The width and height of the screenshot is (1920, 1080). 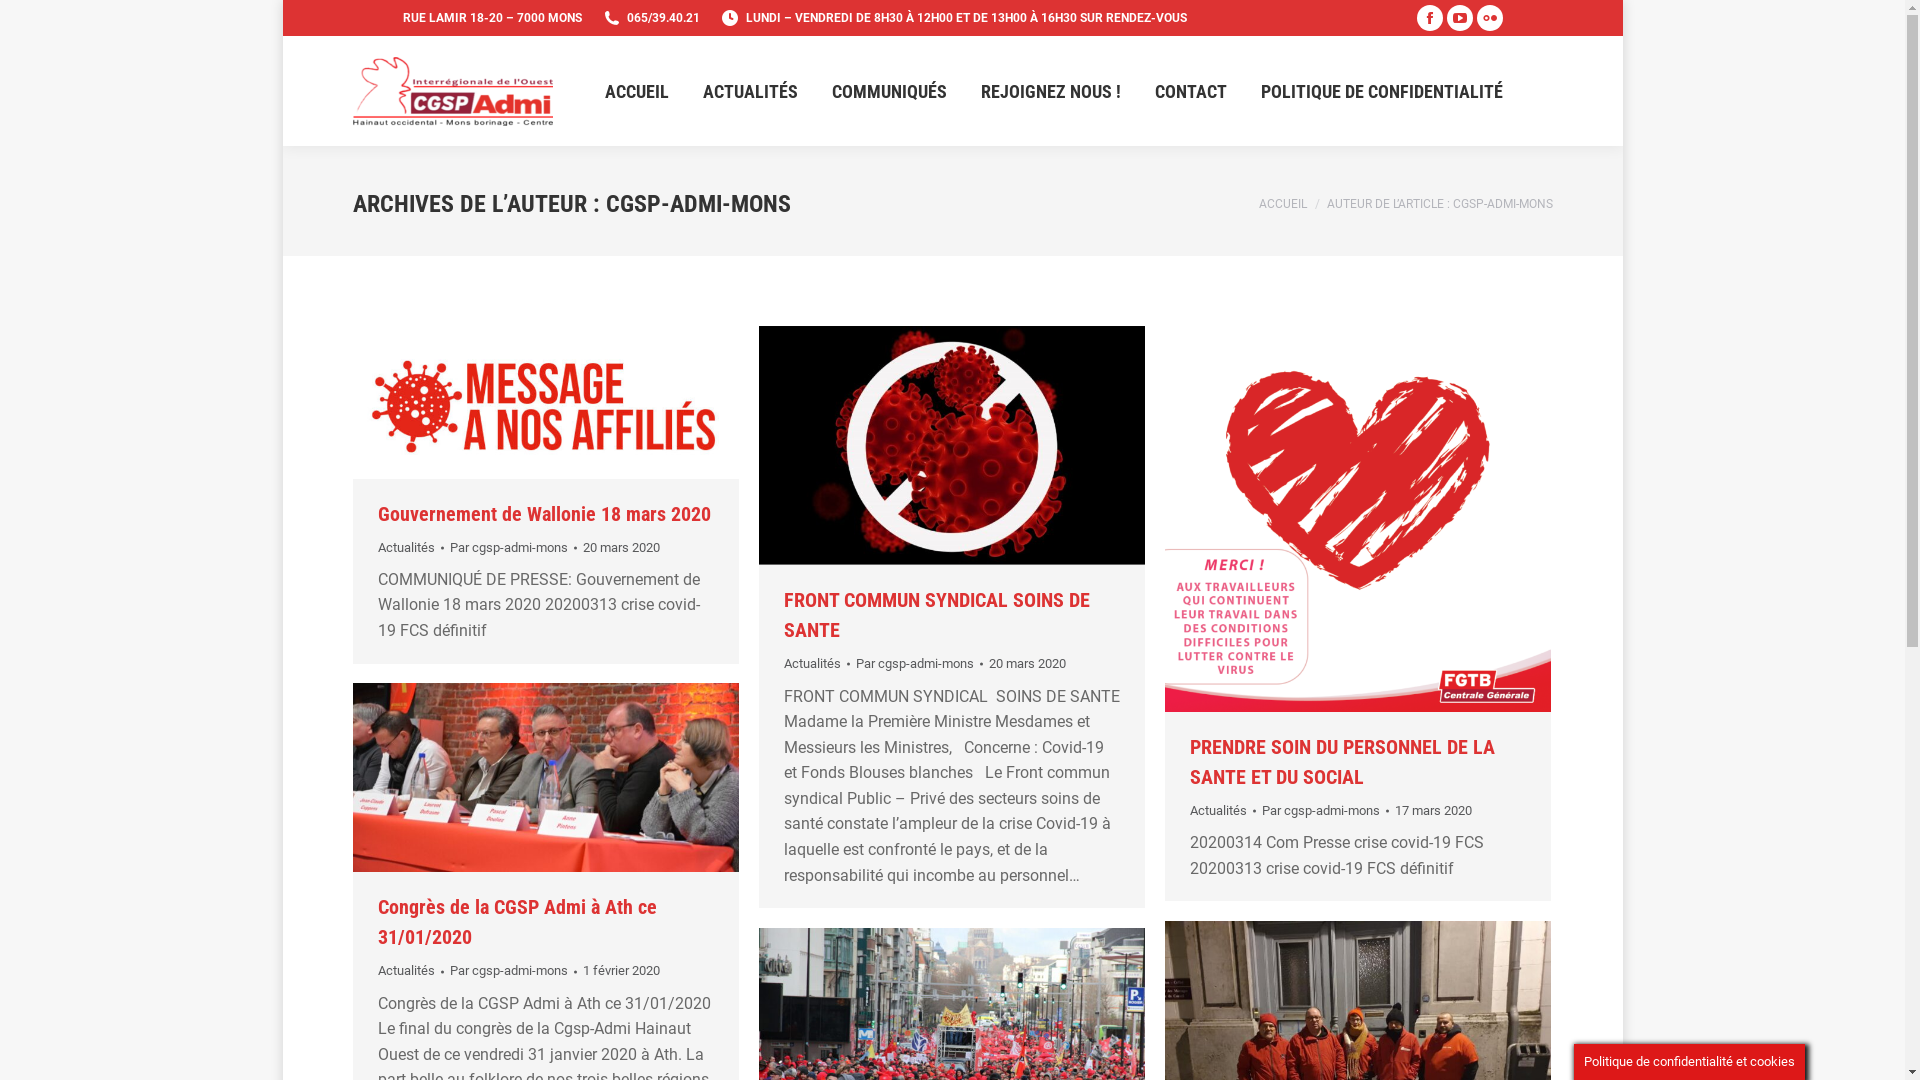 What do you see at coordinates (1429, 18) in the screenshot?
I see `Facebook page opens in new window` at bounding box center [1429, 18].